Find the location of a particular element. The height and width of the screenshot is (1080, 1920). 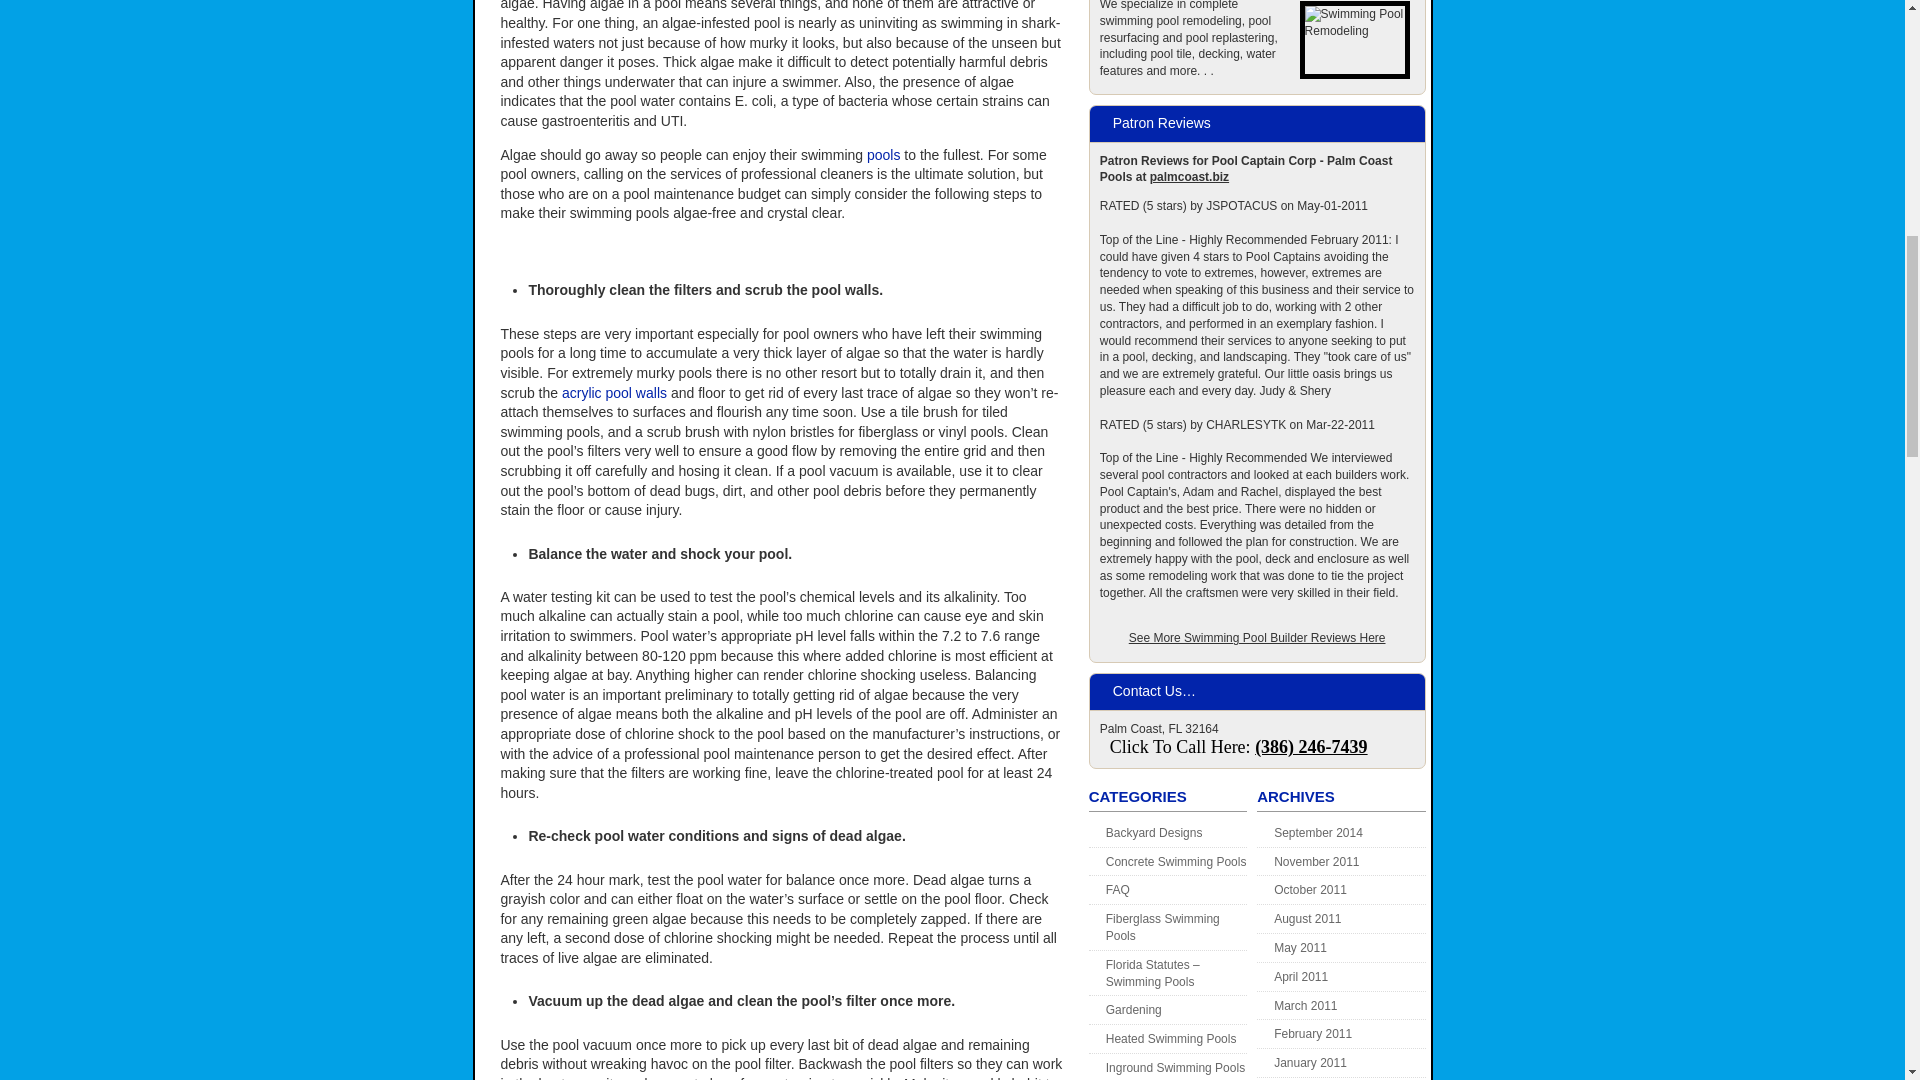

swimming-pool-remodelJPG is located at coordinates (1354, 40).